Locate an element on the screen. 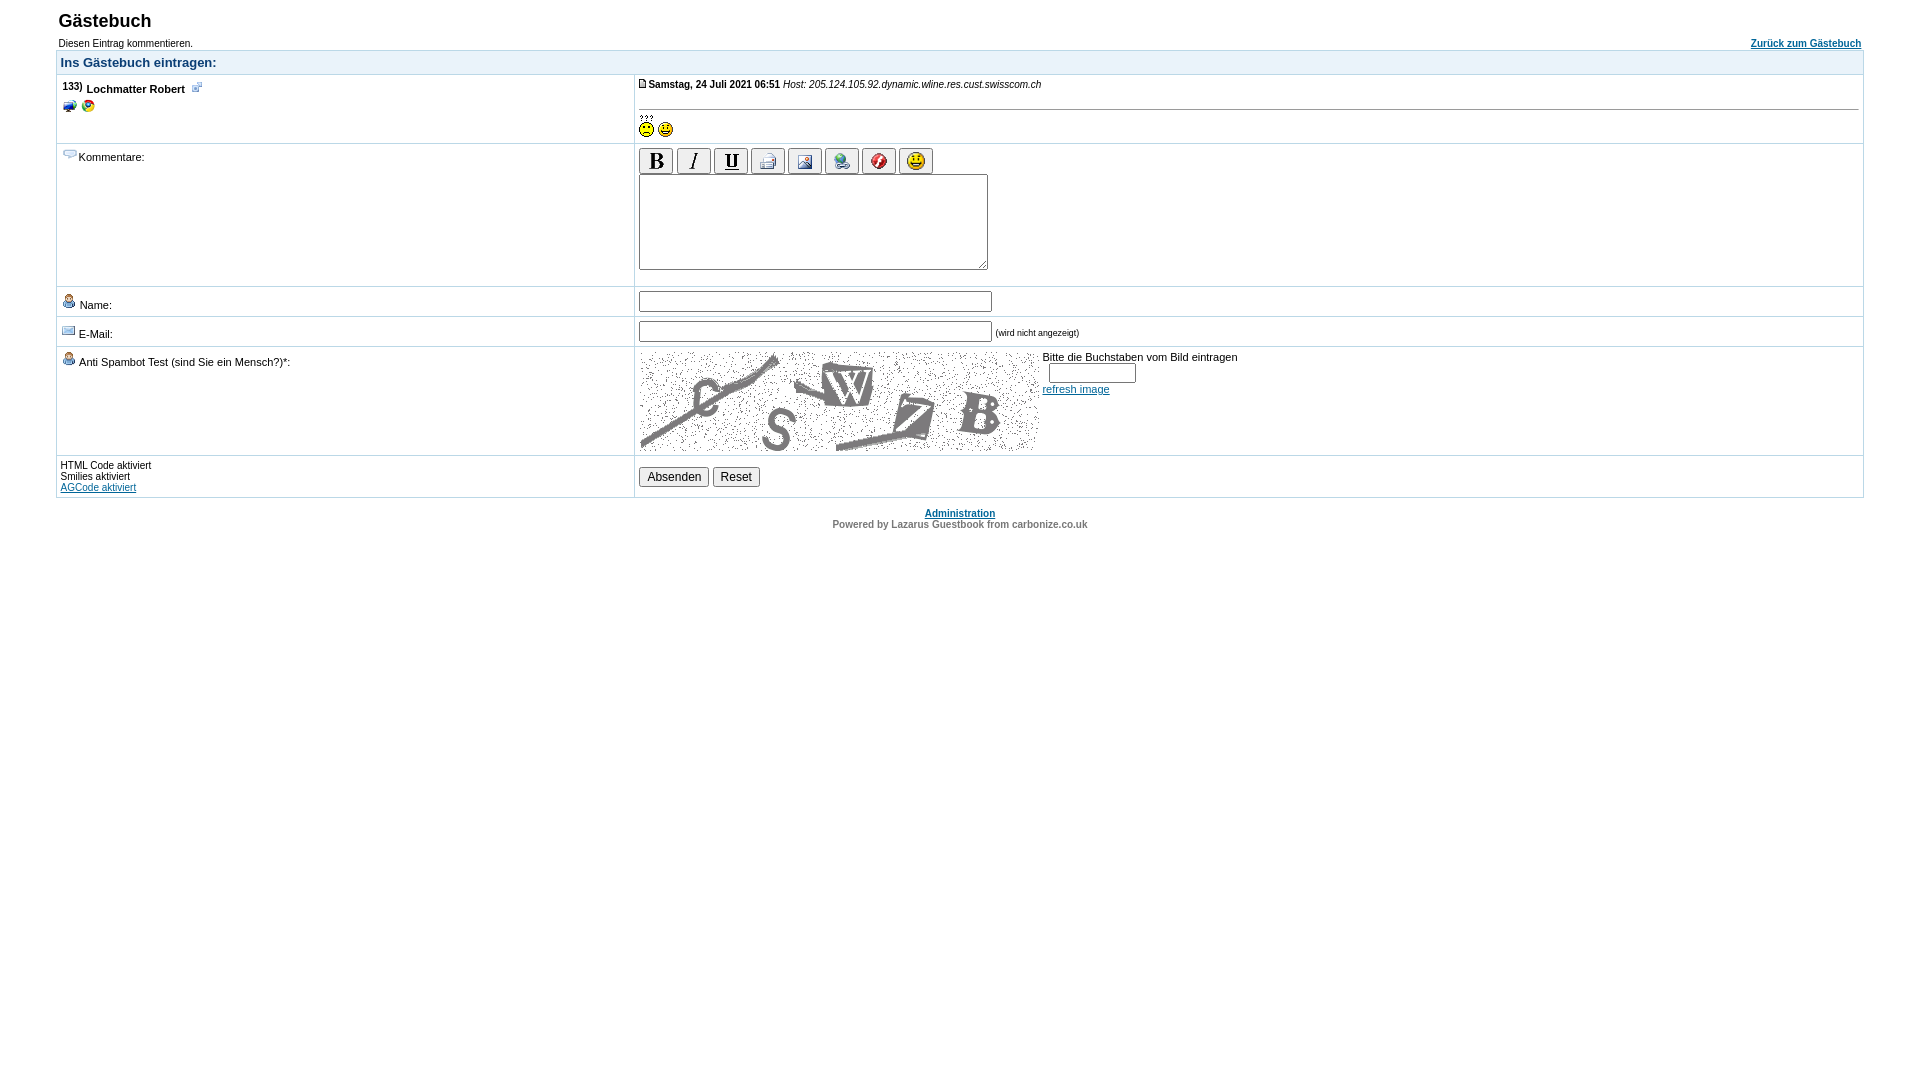 The width and height of the screenshot is (1920, 1080). Name is located at coordinates (69, 300).